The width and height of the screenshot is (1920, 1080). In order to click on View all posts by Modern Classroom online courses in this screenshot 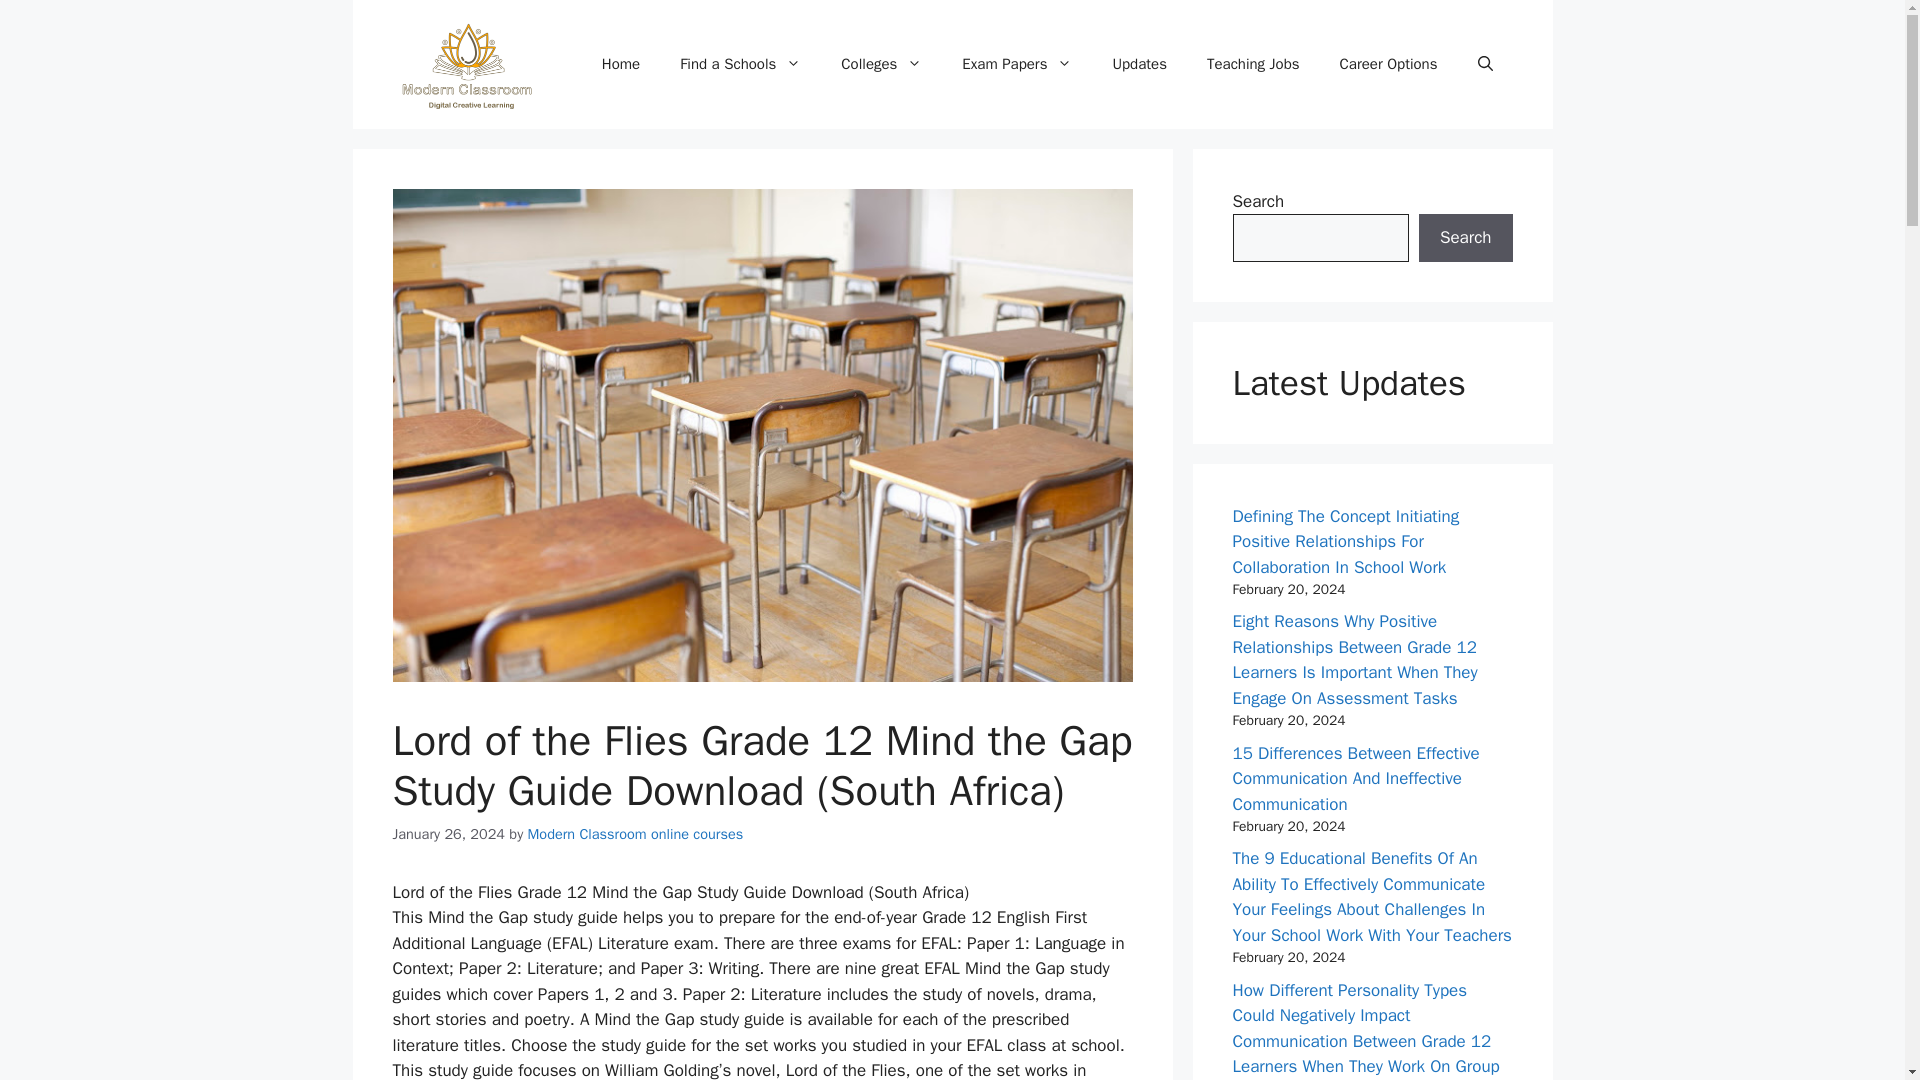, I will do `click(636, 834)`.